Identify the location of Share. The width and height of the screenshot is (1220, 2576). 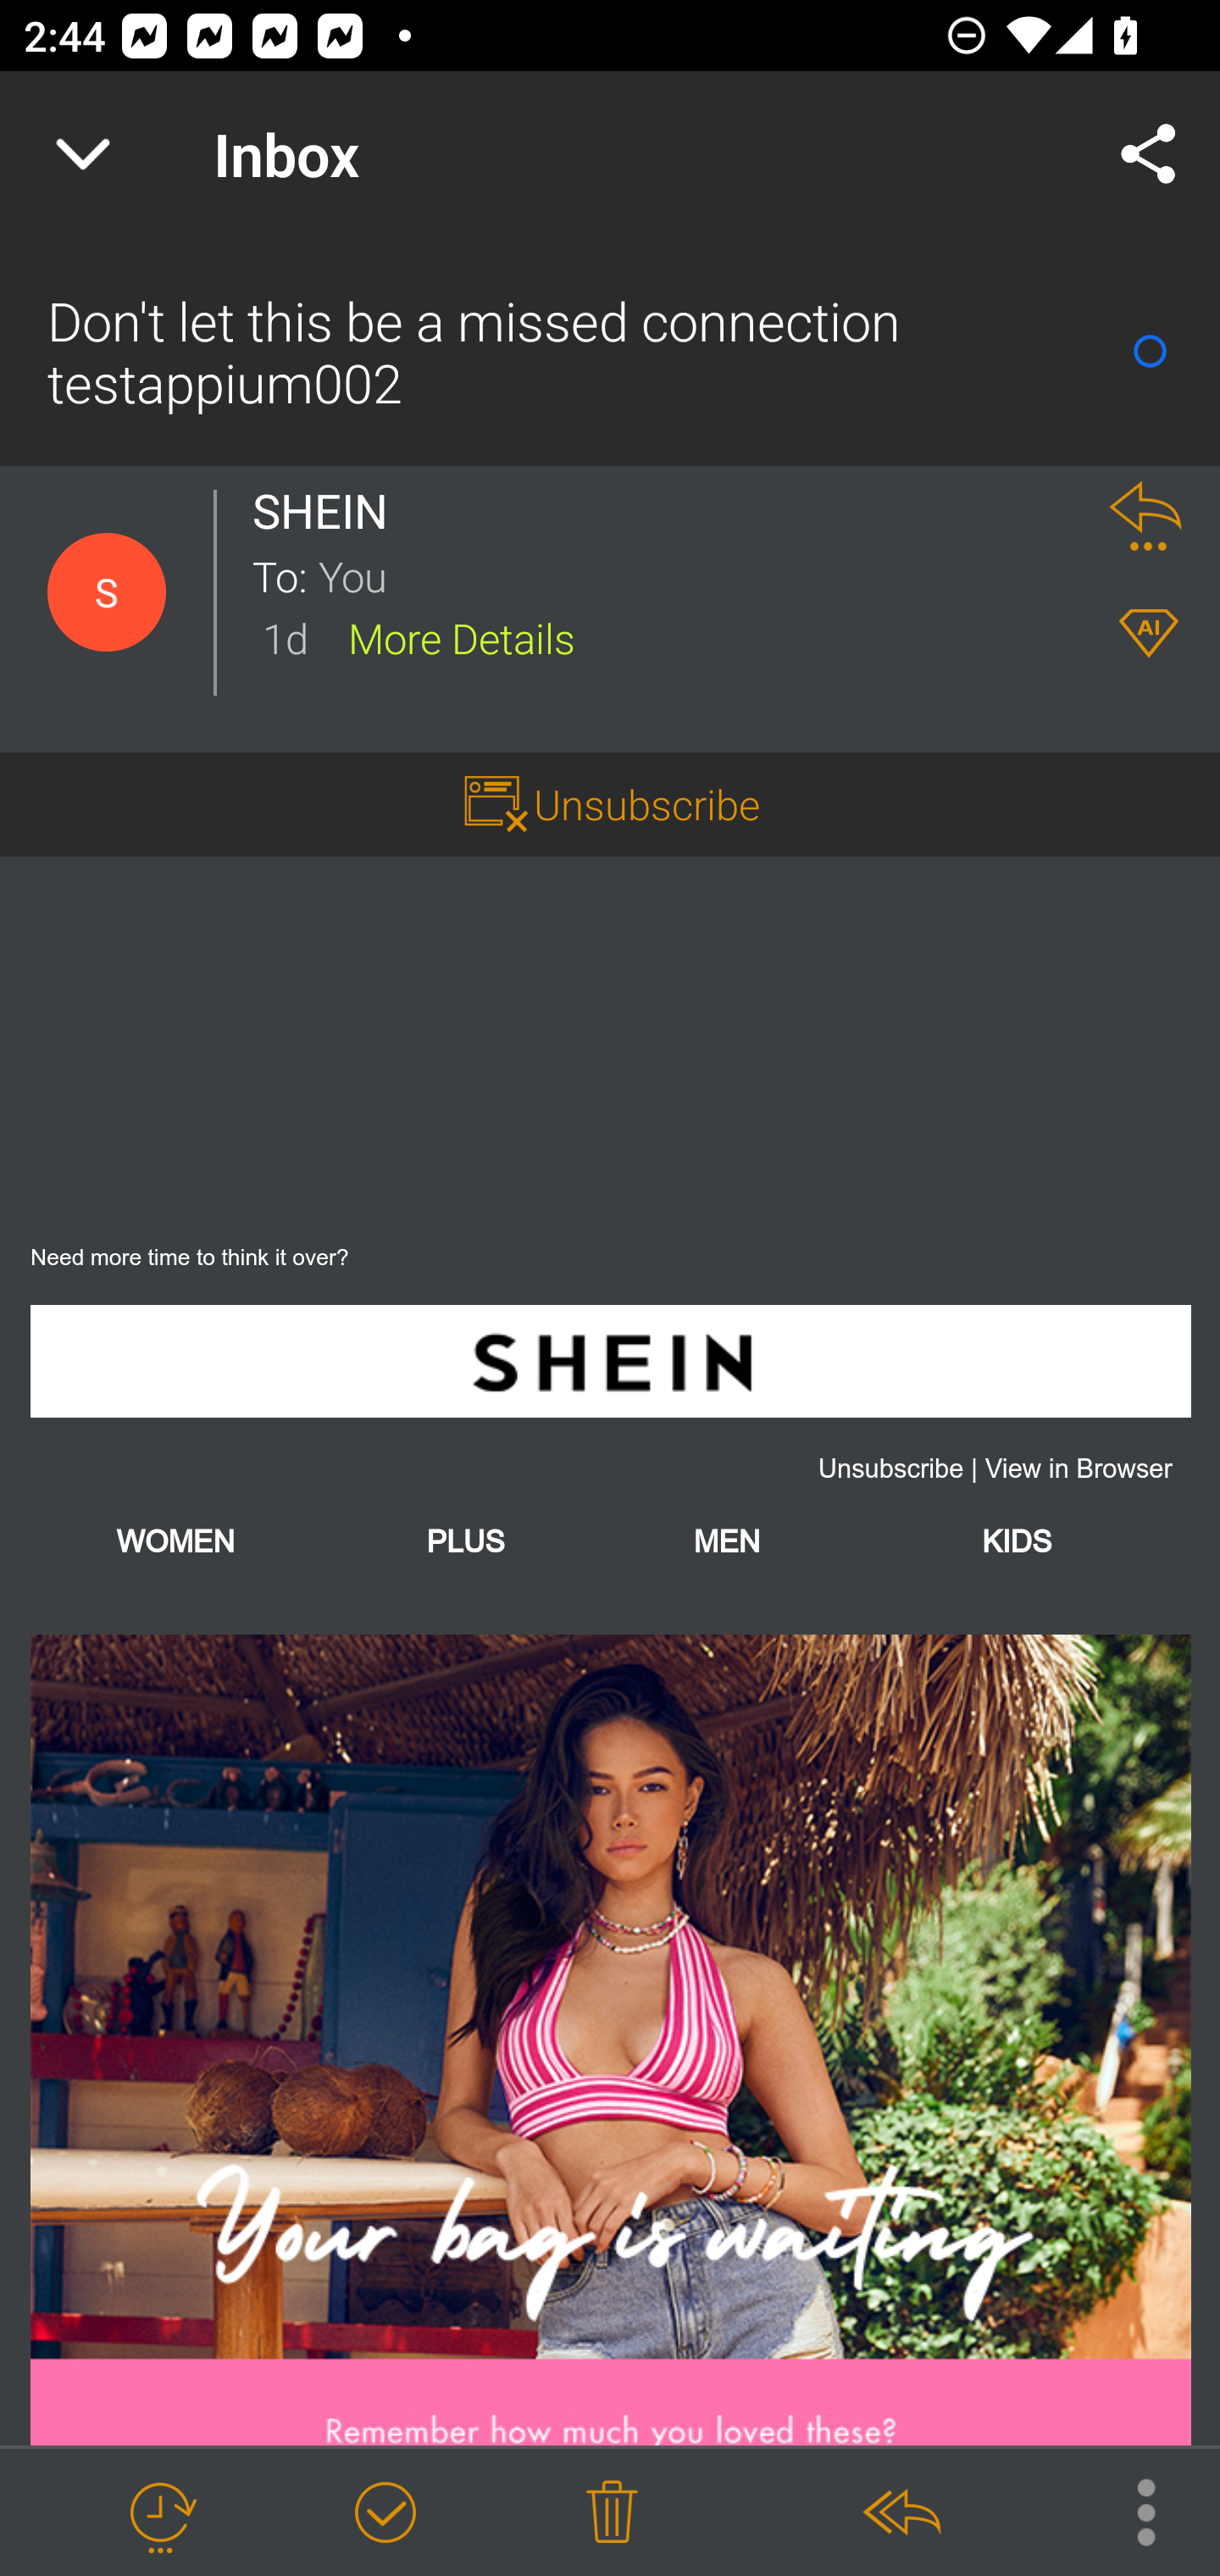
(1149, 154).